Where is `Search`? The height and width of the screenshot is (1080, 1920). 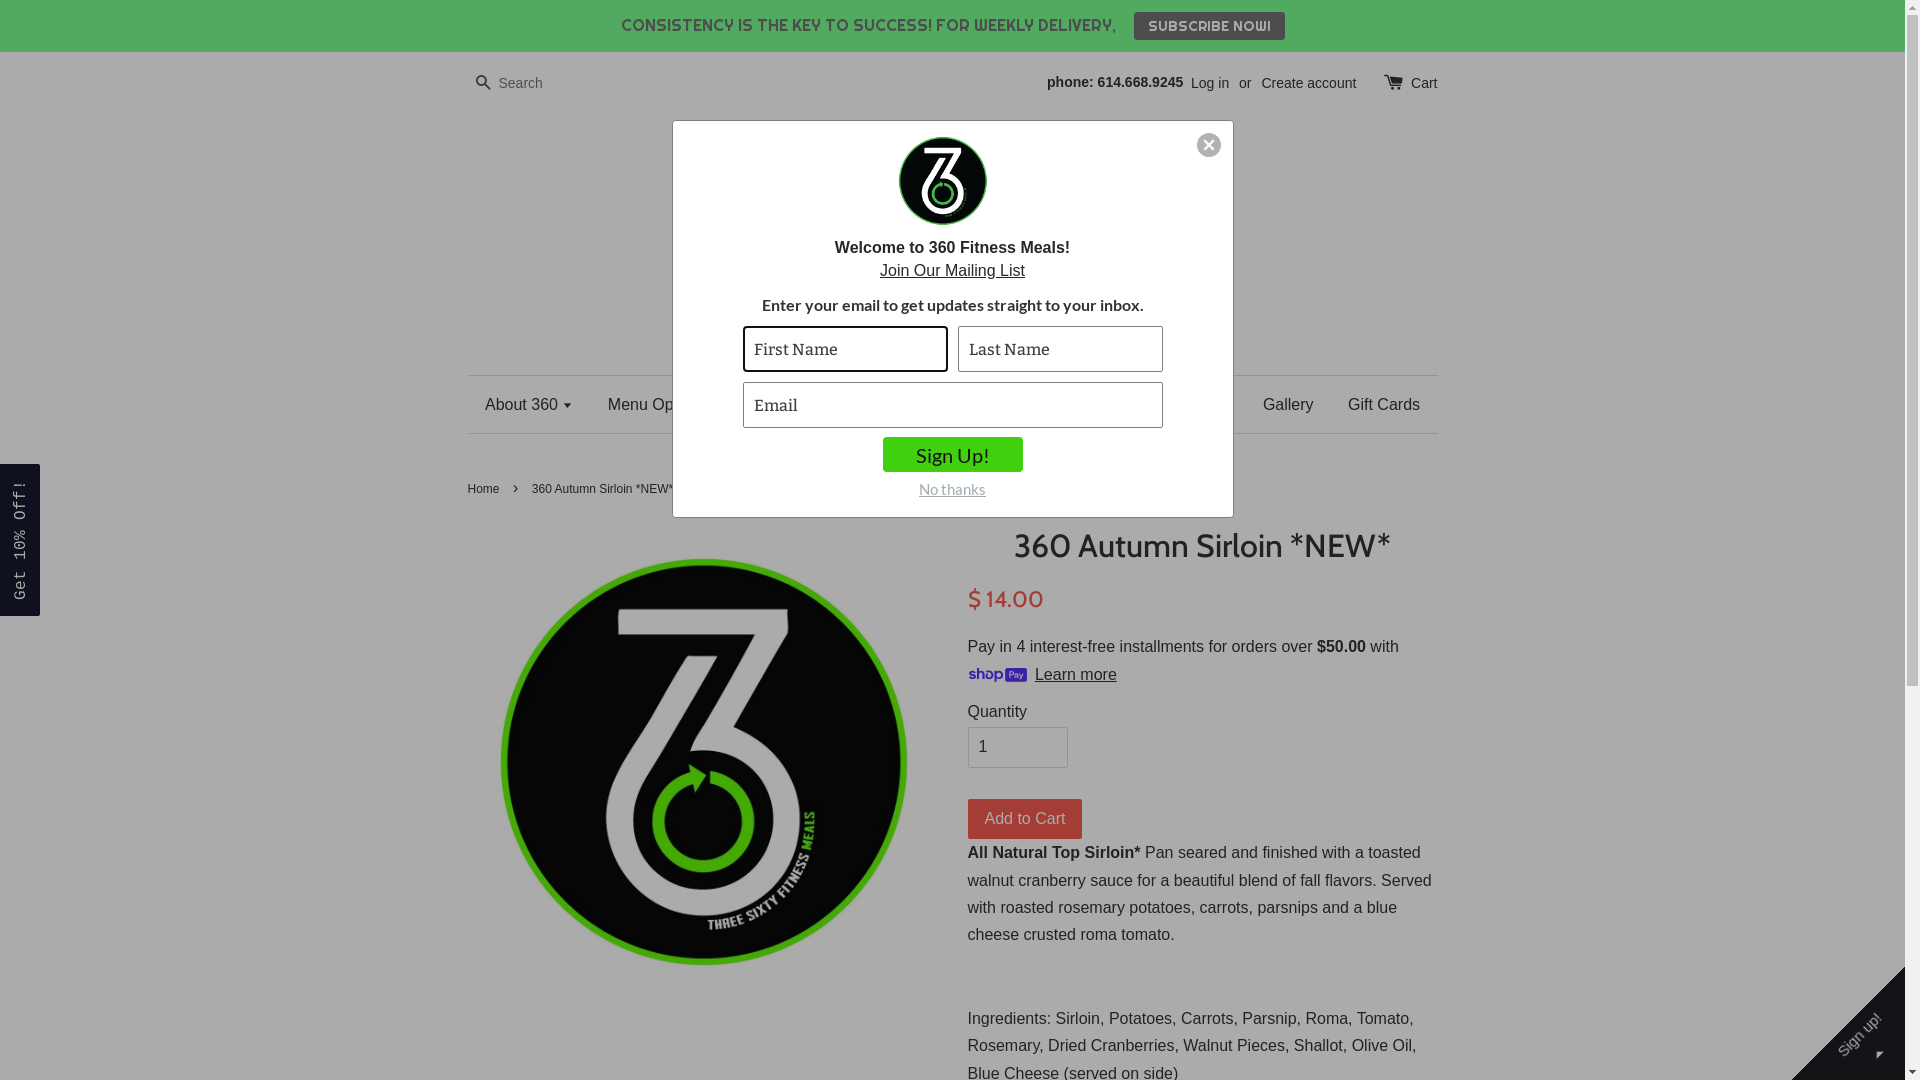 Search is located at coordinates (483, 84).